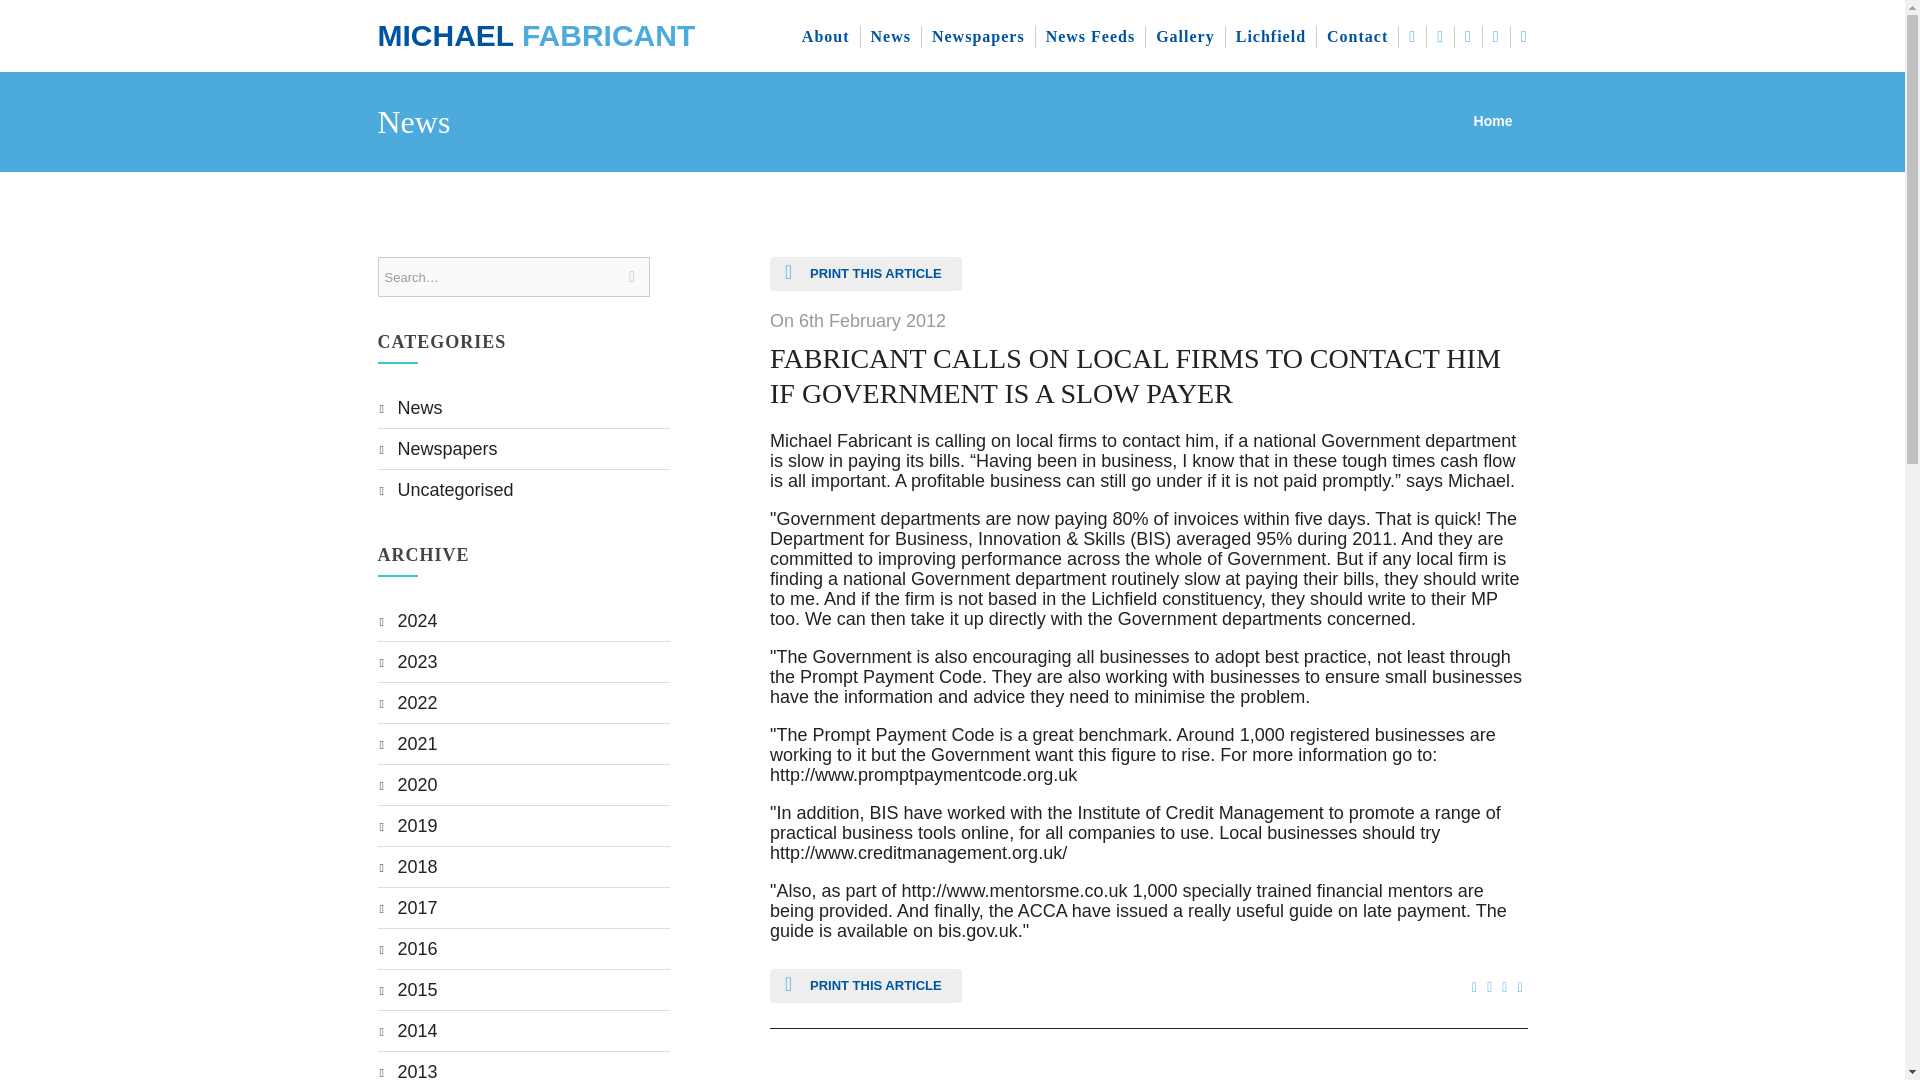 Image resolution: width=1920 pixels, height=1080 pixels. What do you see at coordinates (890, 36) in the screenshot?
I see `News` at bounding box center [890, 36].